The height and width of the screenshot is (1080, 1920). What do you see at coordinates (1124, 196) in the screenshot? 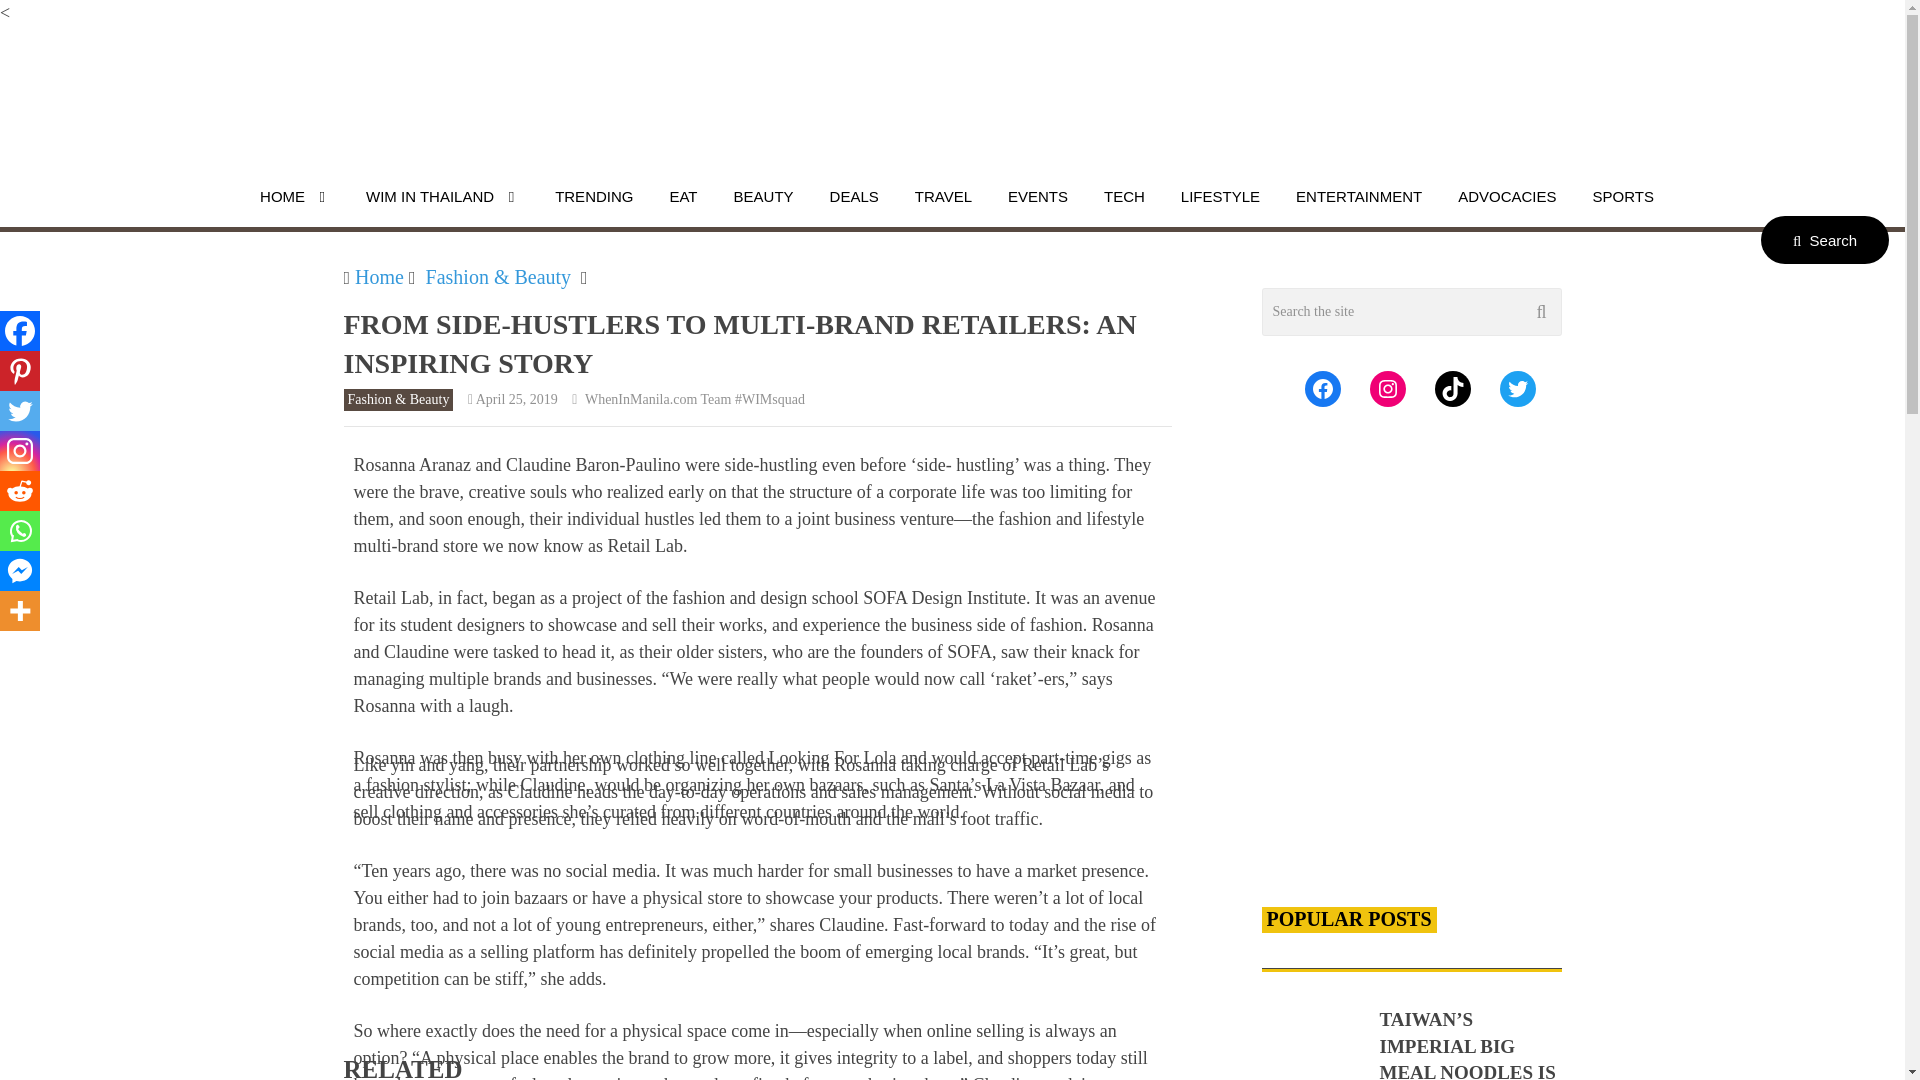
I see `TECH` at bounding box center [1124, 196].